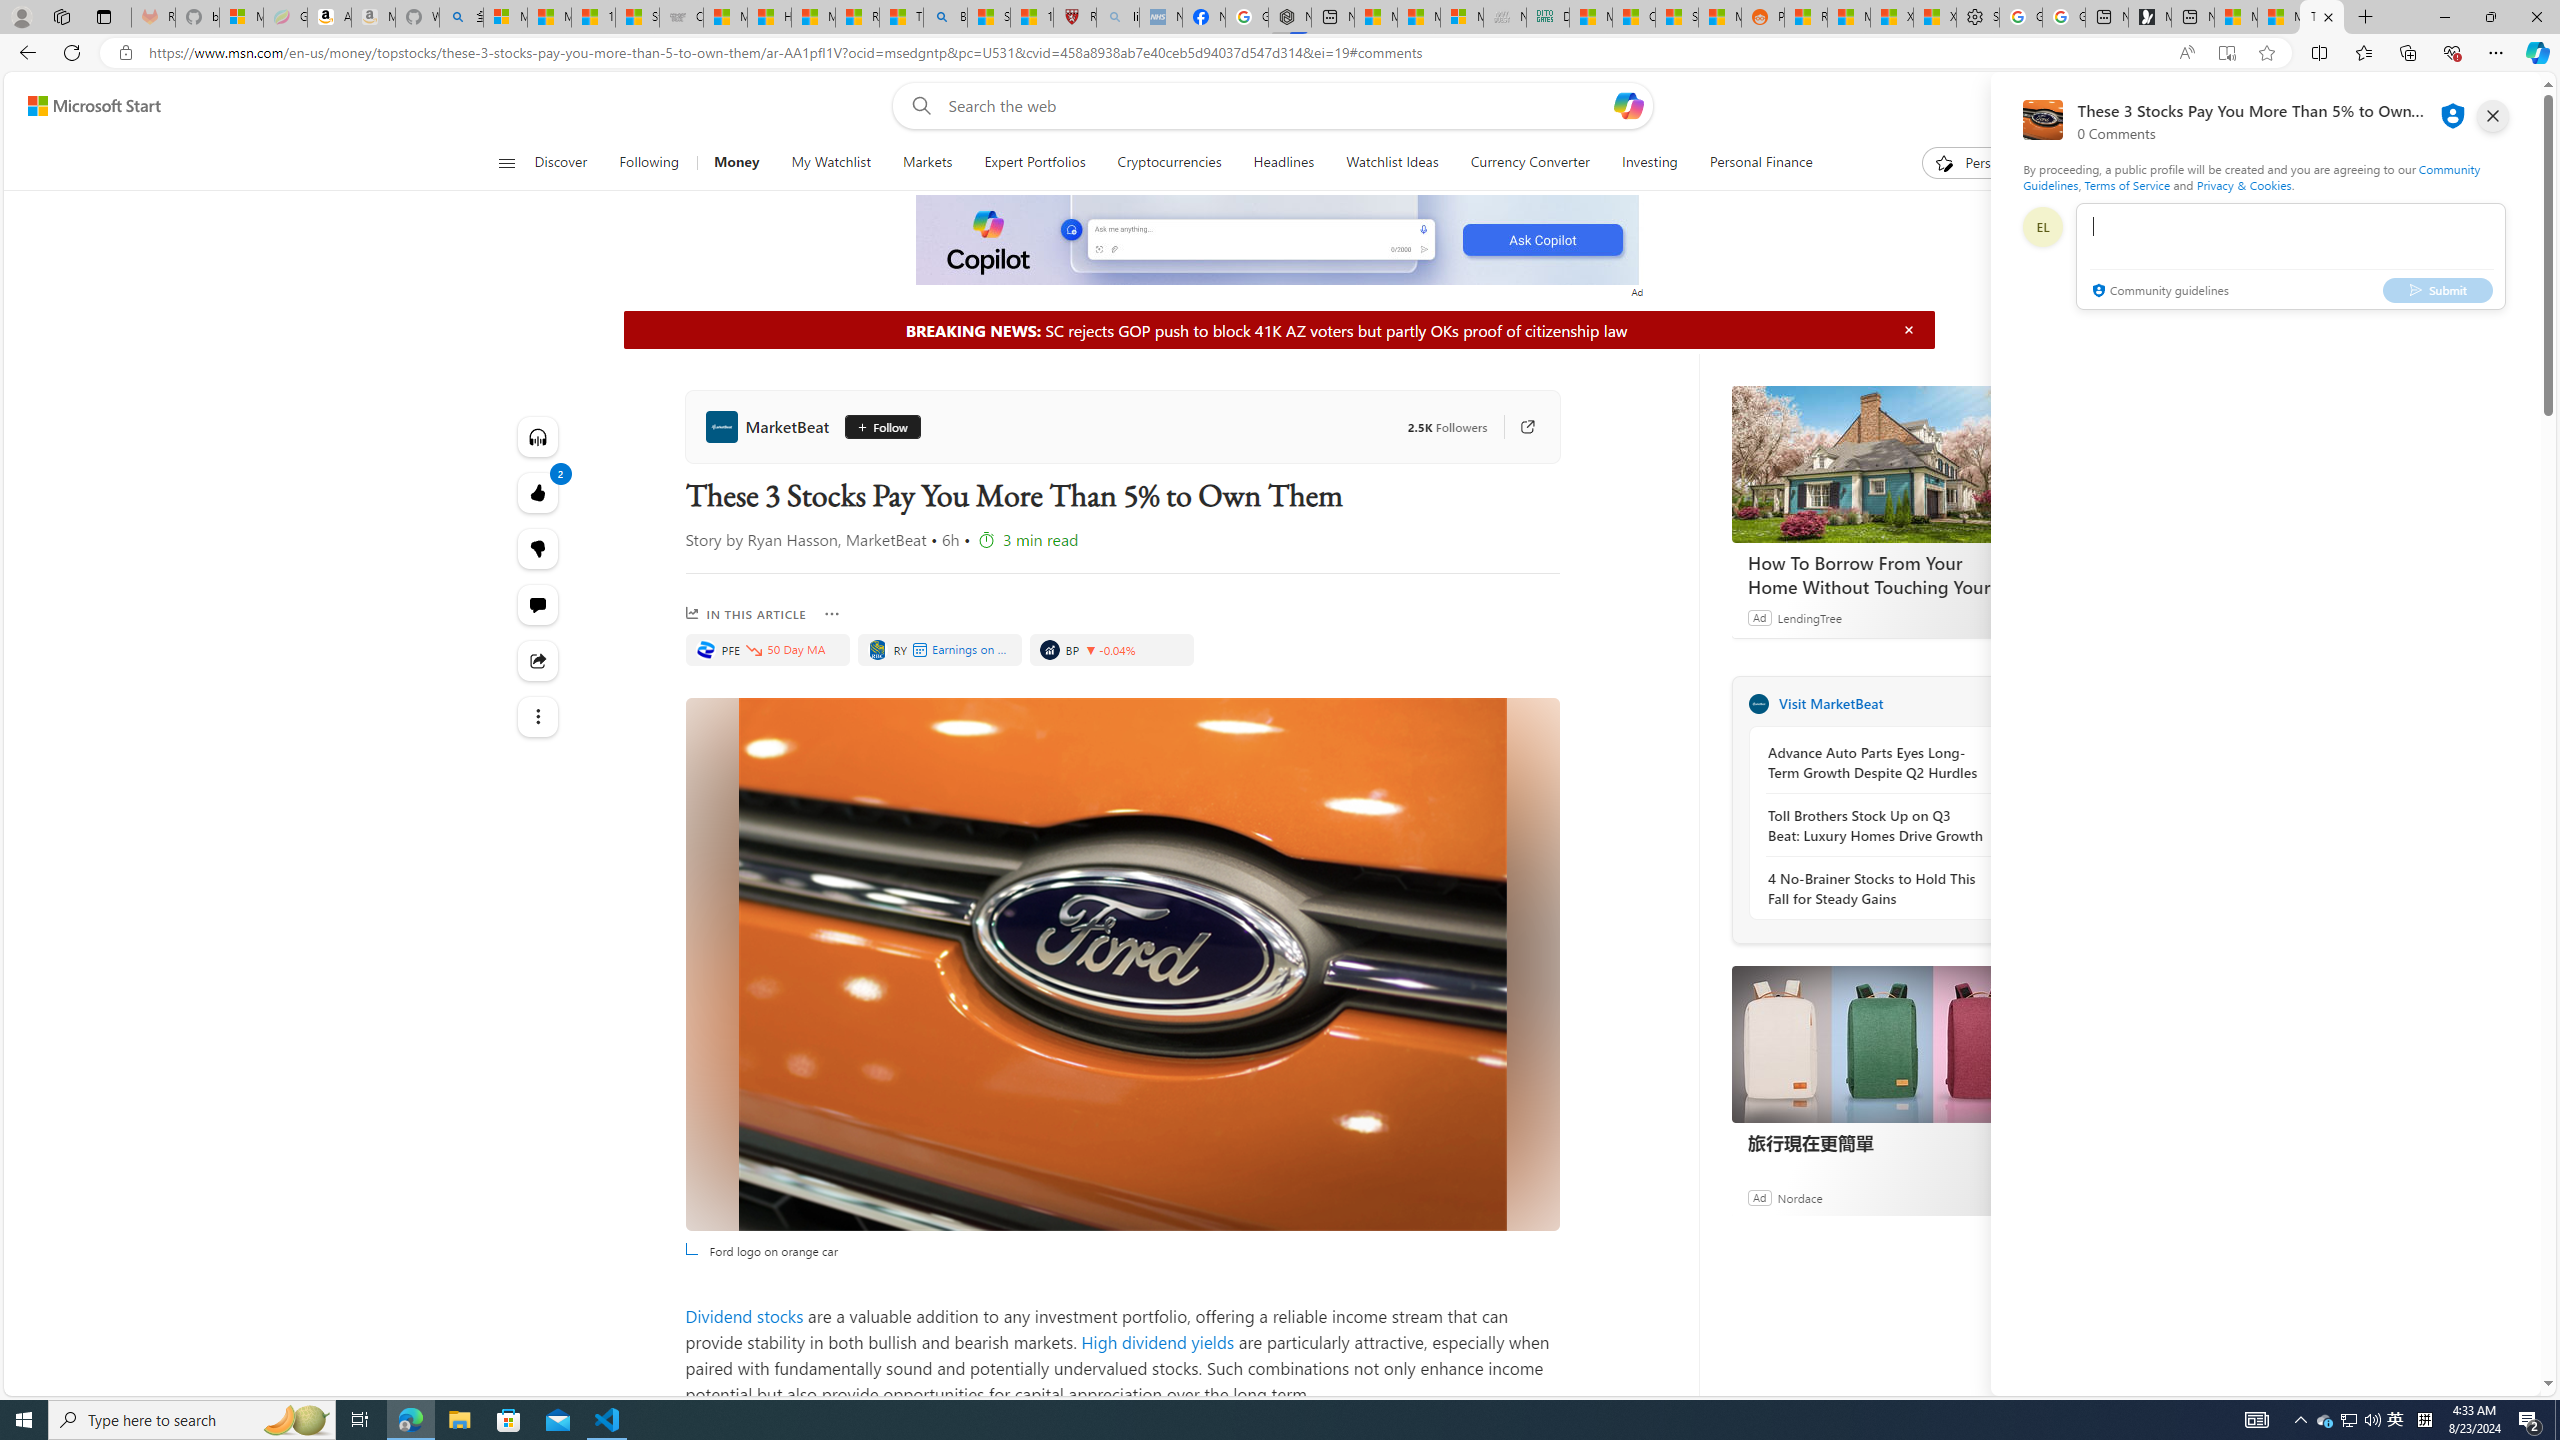 The image size is (2560, 1440). What do you see at coordinates (2005, 703) in the screenshot?
I see `Visit MarketBeat website` at bounding box center [2005, 703].